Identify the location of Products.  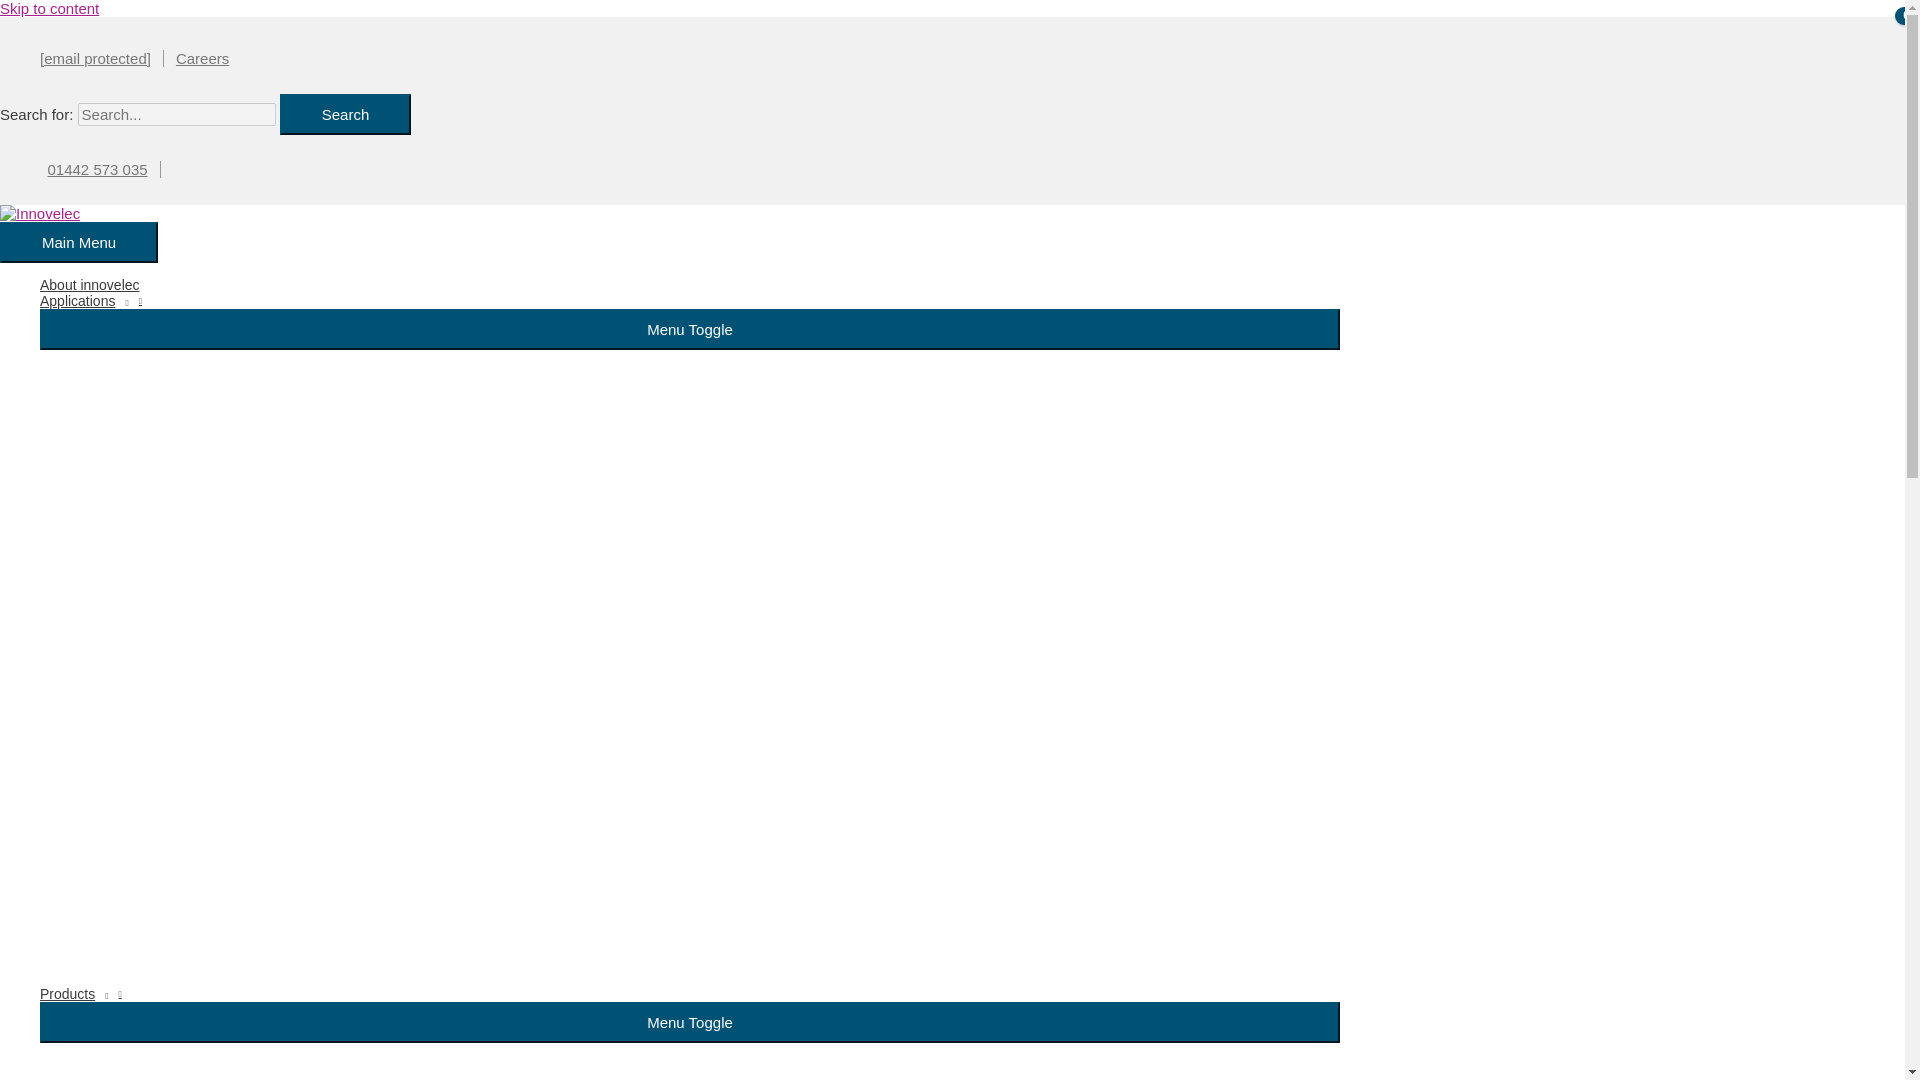
(690, 994).